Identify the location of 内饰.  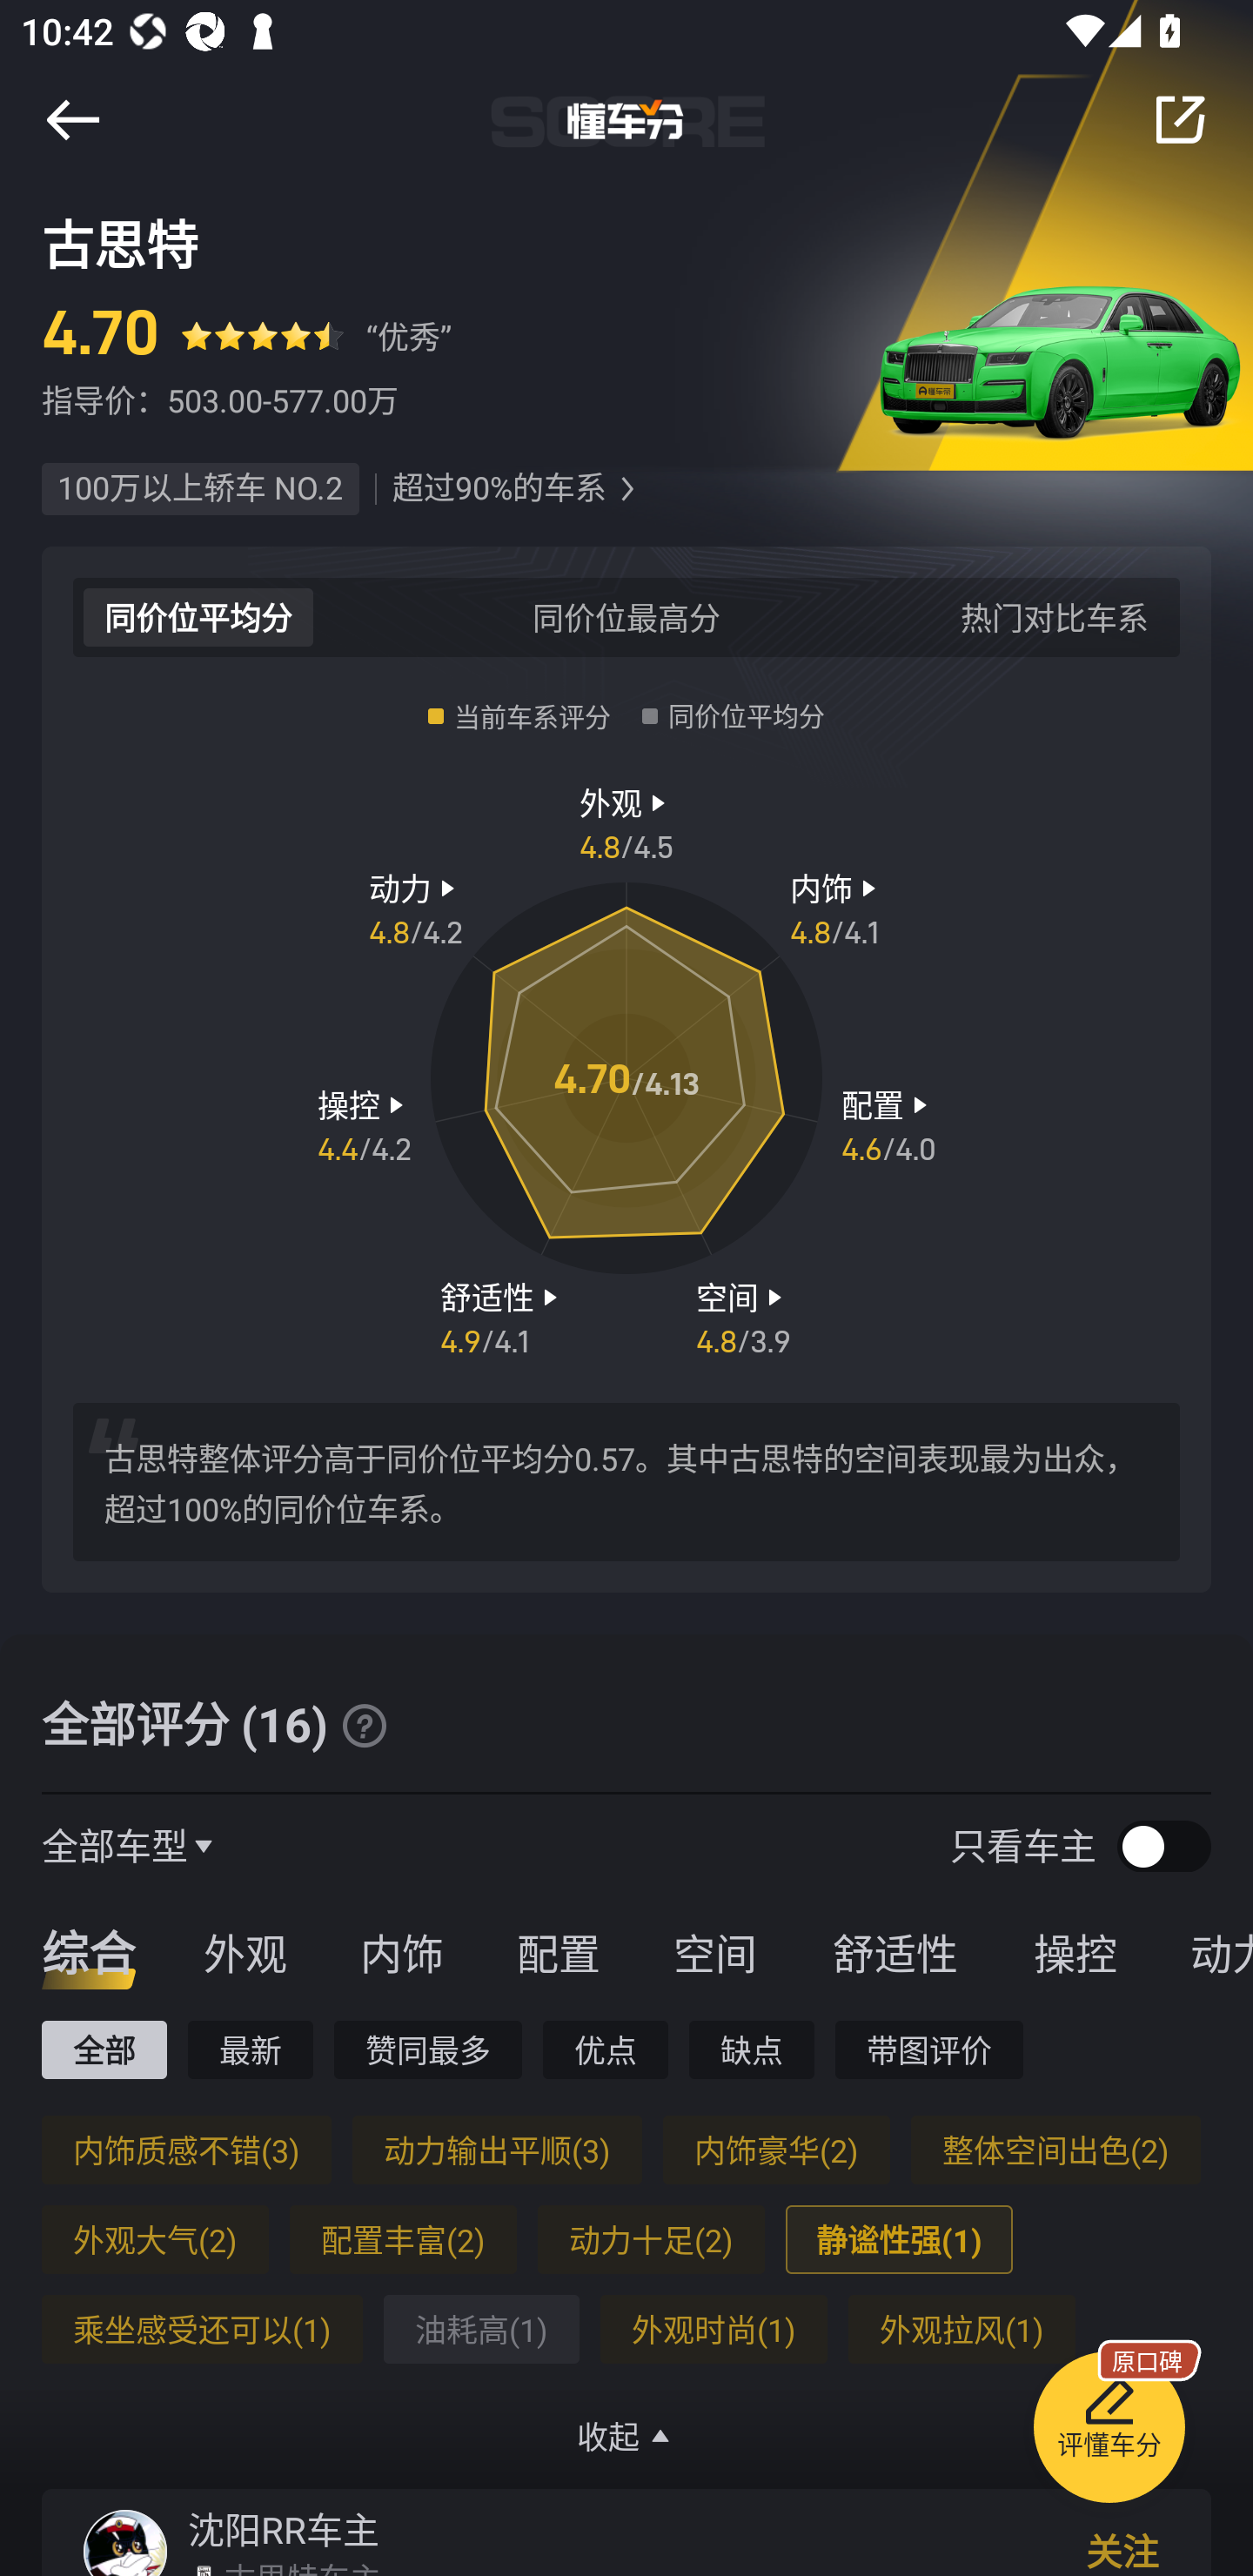
(401, 1952).